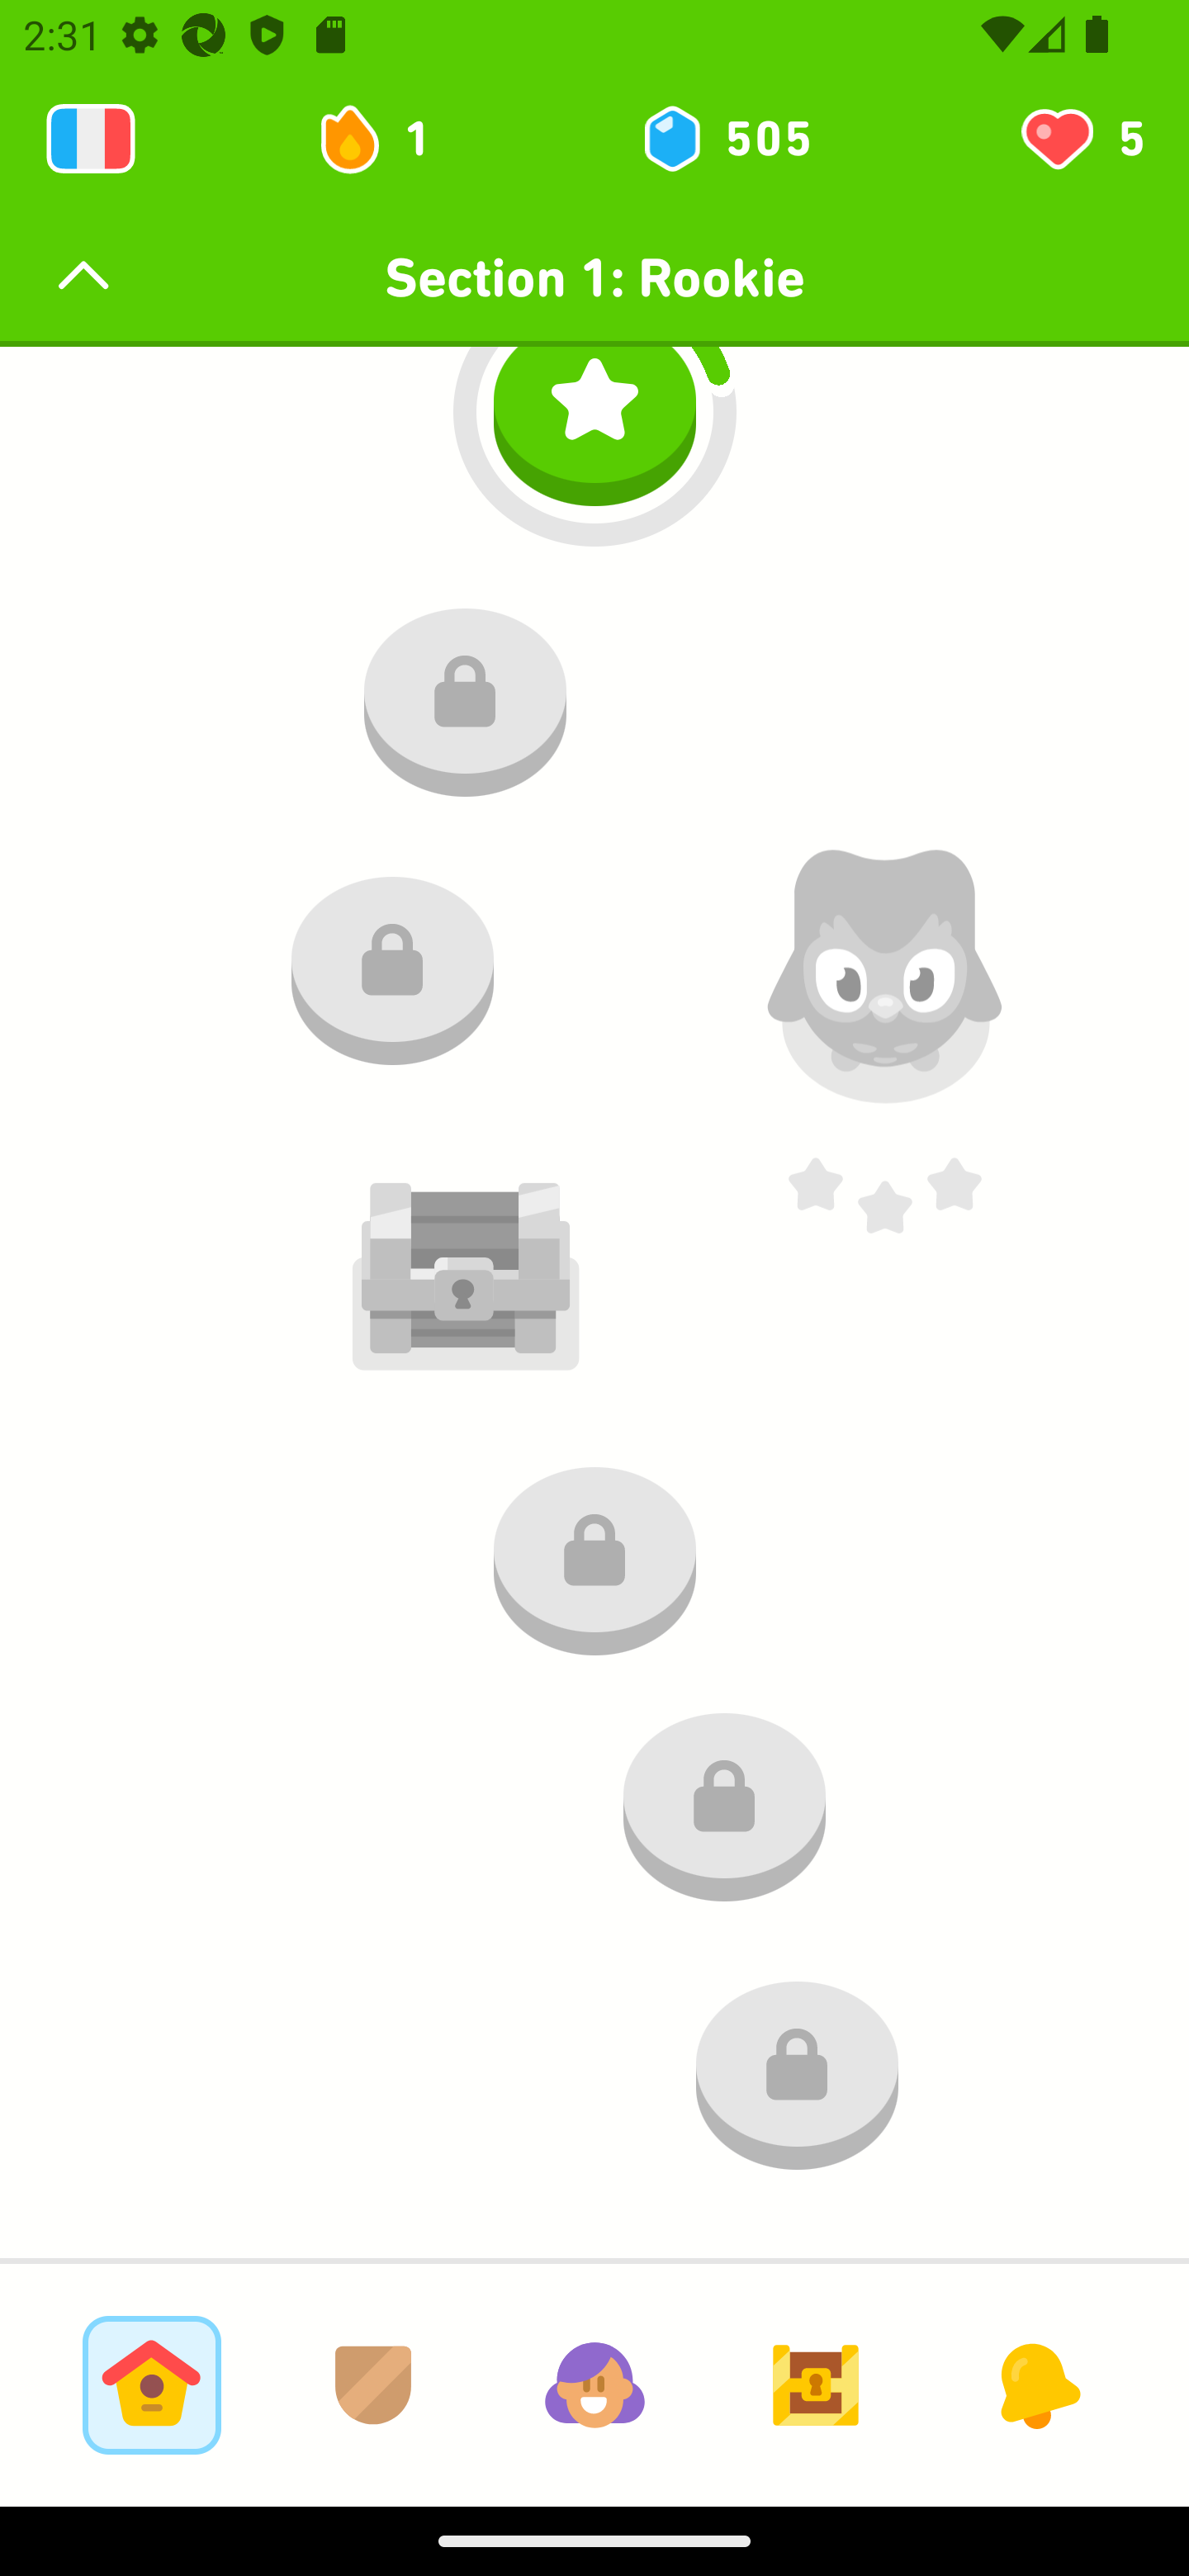 The image size is (1189, 2576). Describe the element at coordinates (1037, 2384) in the screenshot. I see `News Tab` at that location.